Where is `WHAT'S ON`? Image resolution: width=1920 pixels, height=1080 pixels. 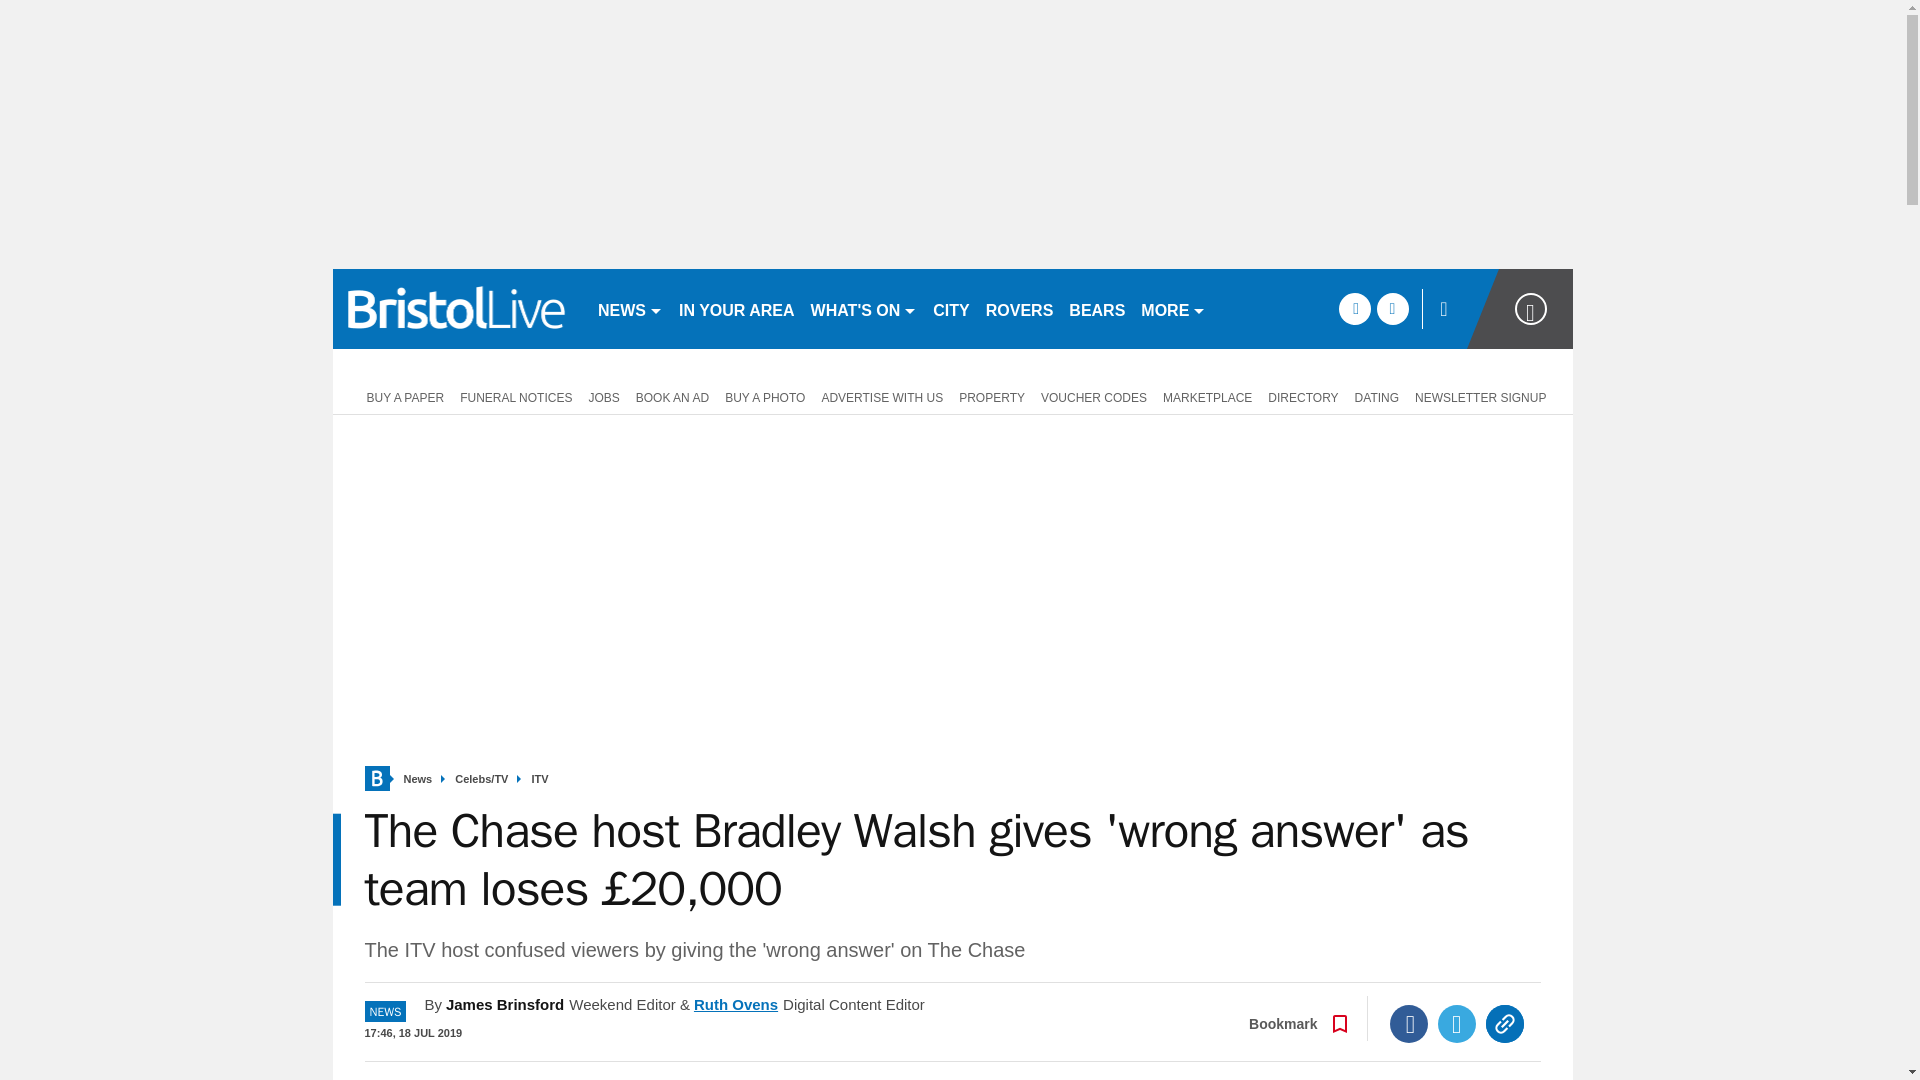 WHAT'S ON is located at coordinates (864, 308).